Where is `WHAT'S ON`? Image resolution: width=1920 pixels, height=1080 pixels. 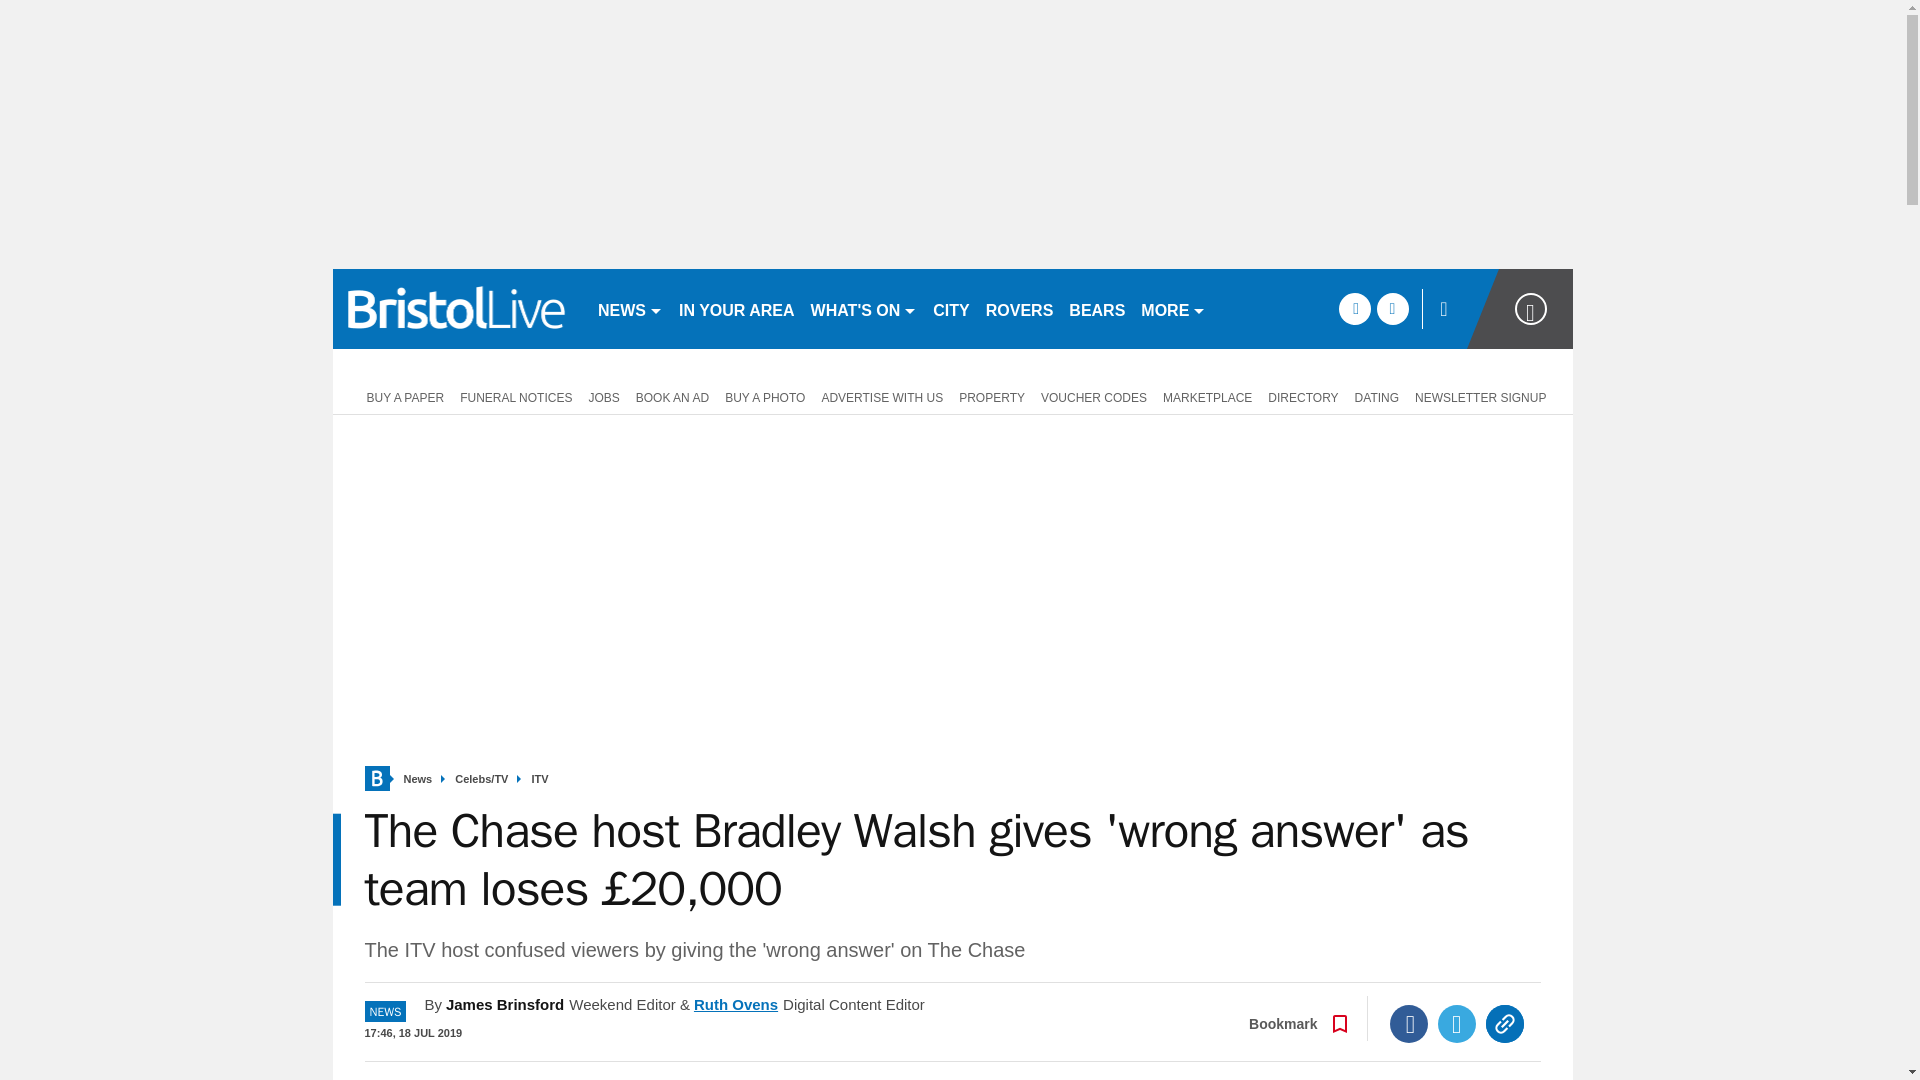 WHAT'S ON is located at coordinates (864, 308).